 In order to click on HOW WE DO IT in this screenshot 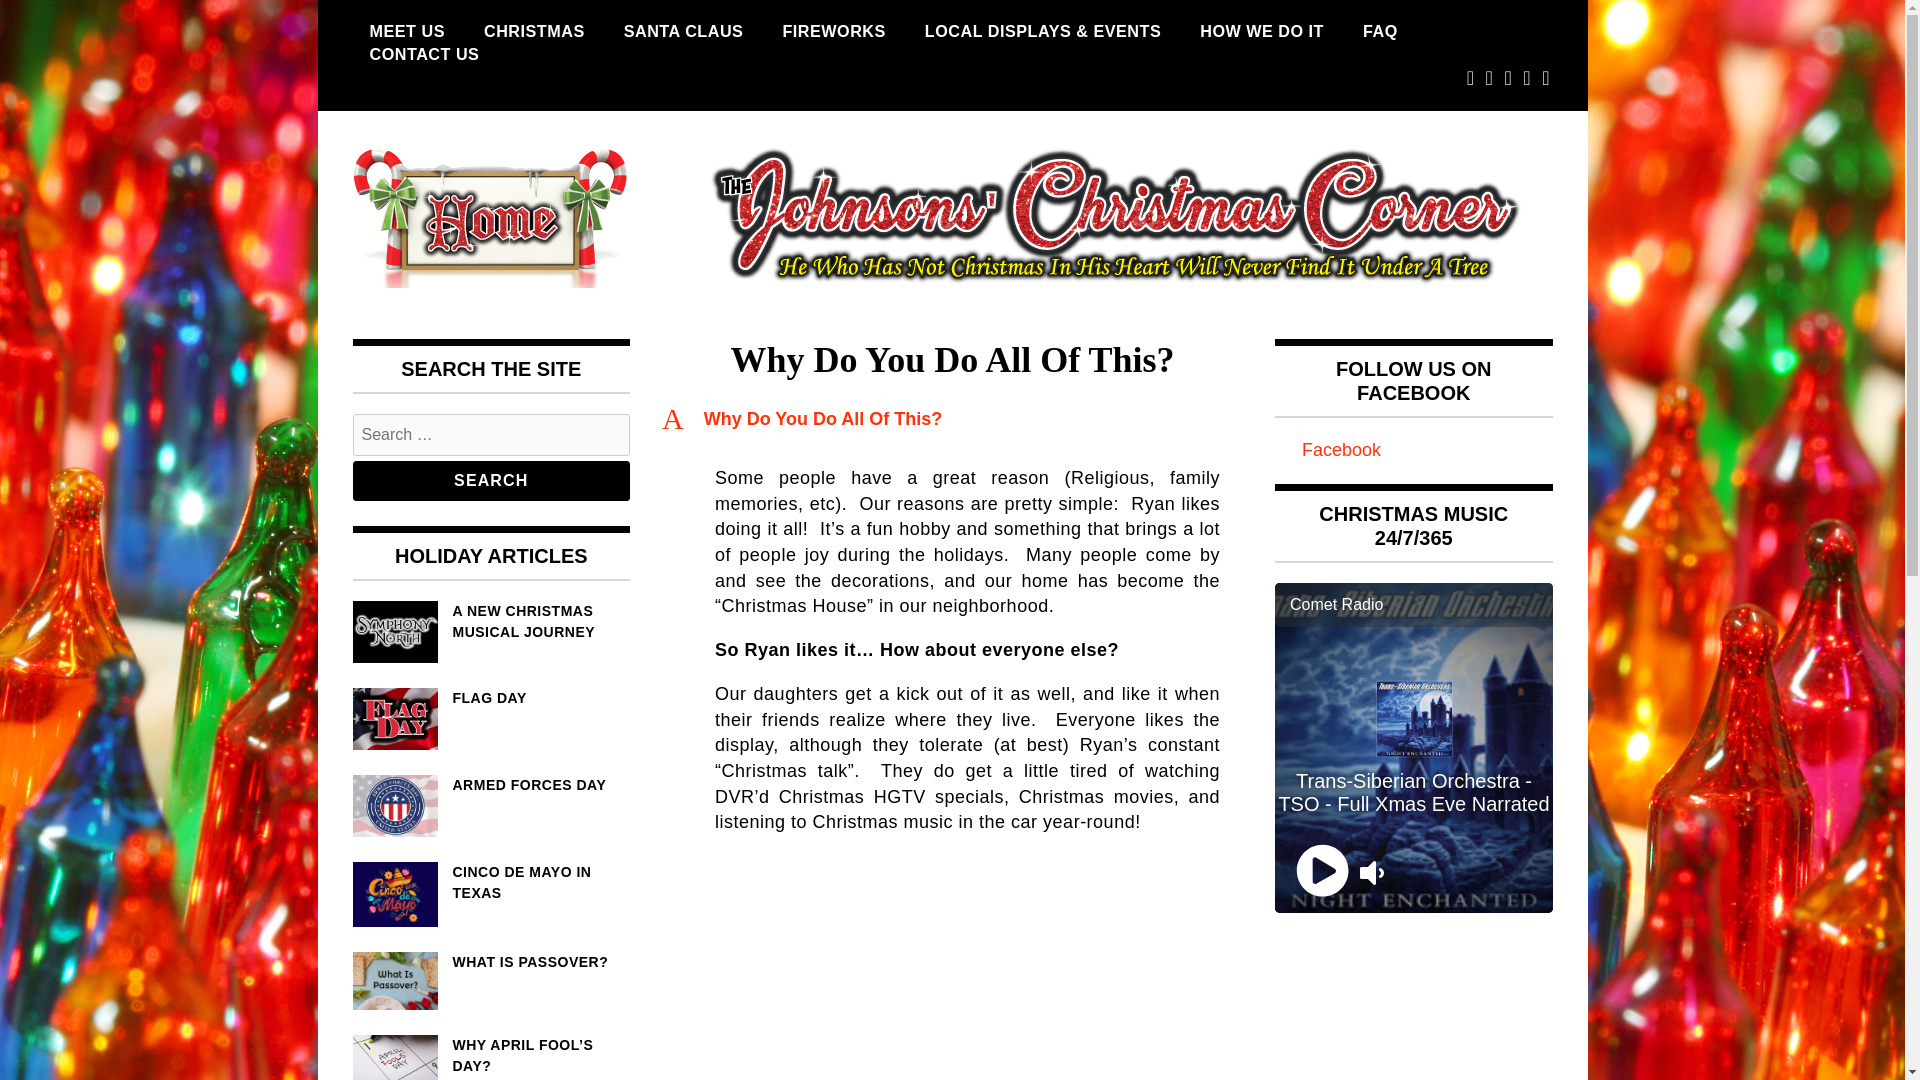, I will do `click(1261, 31)`.